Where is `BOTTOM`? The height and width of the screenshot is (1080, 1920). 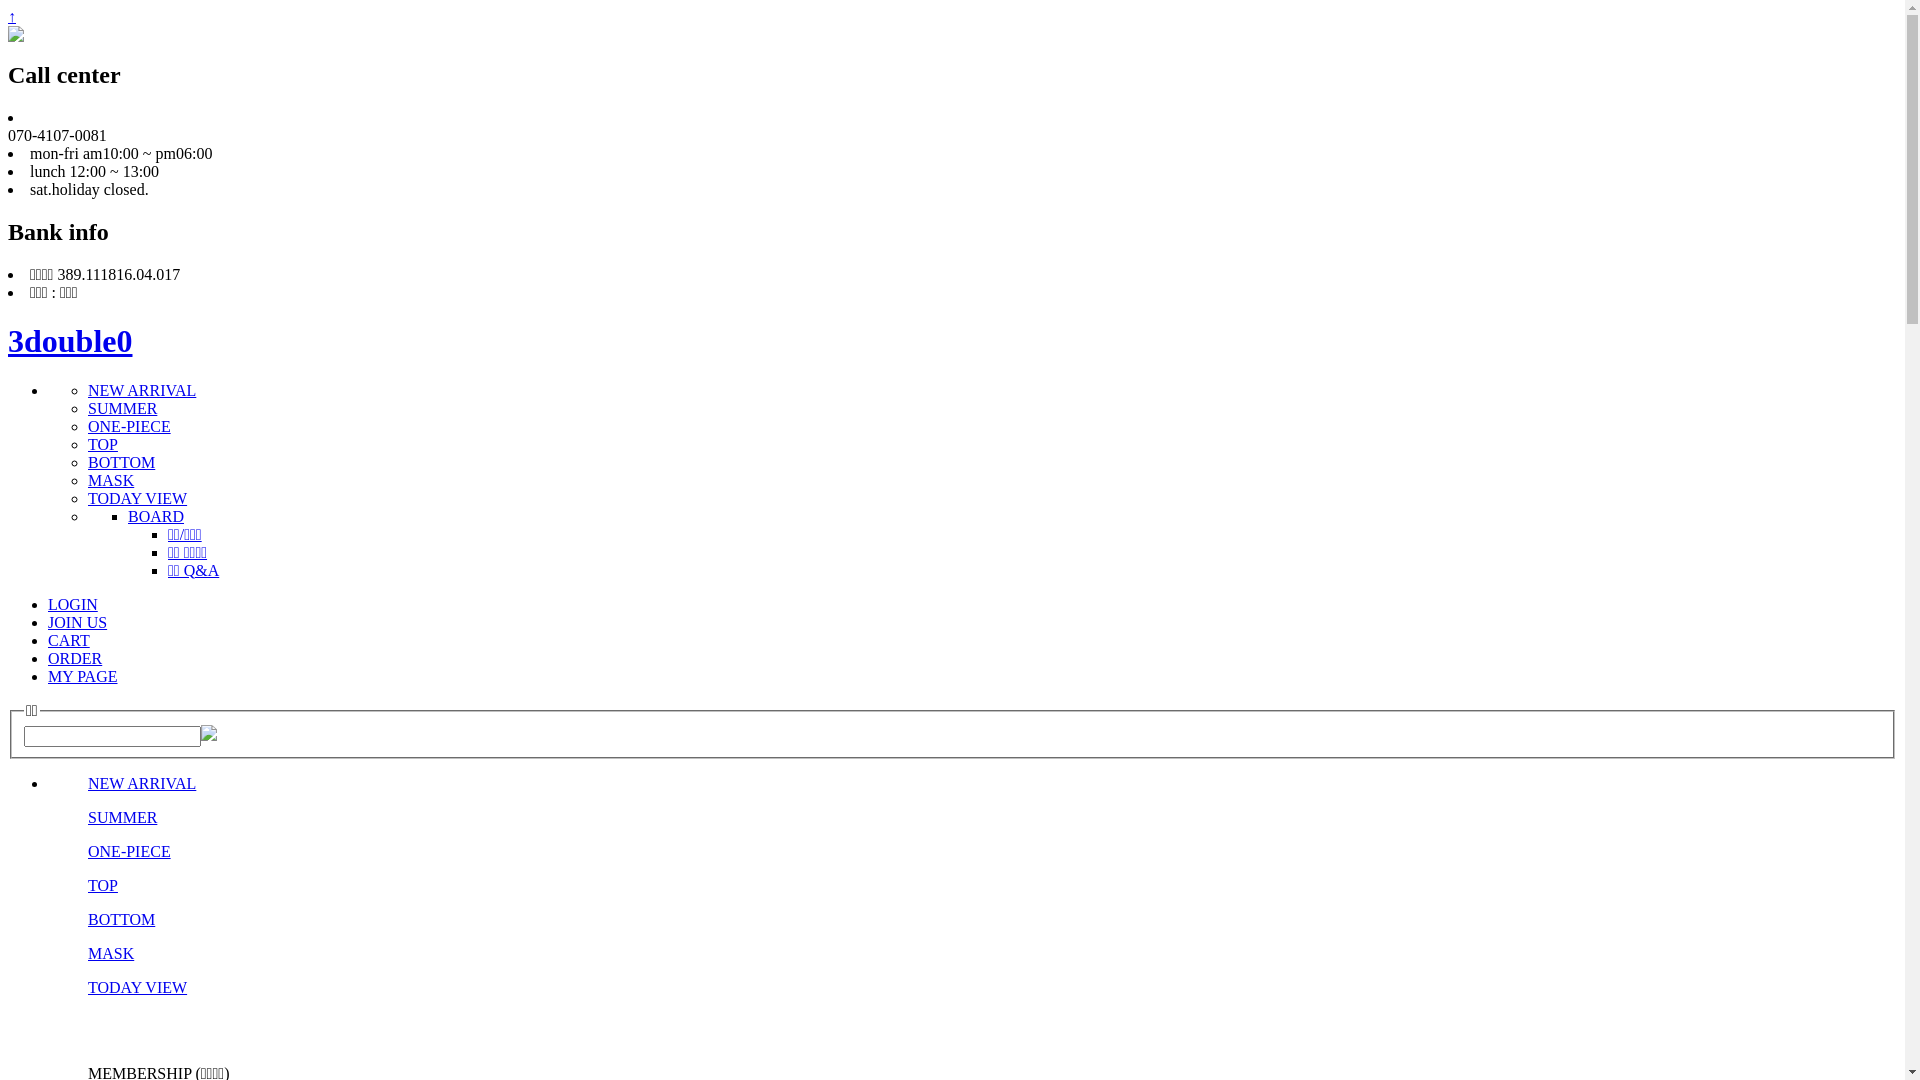
BOTTOM is located at coordinates (122, 462).